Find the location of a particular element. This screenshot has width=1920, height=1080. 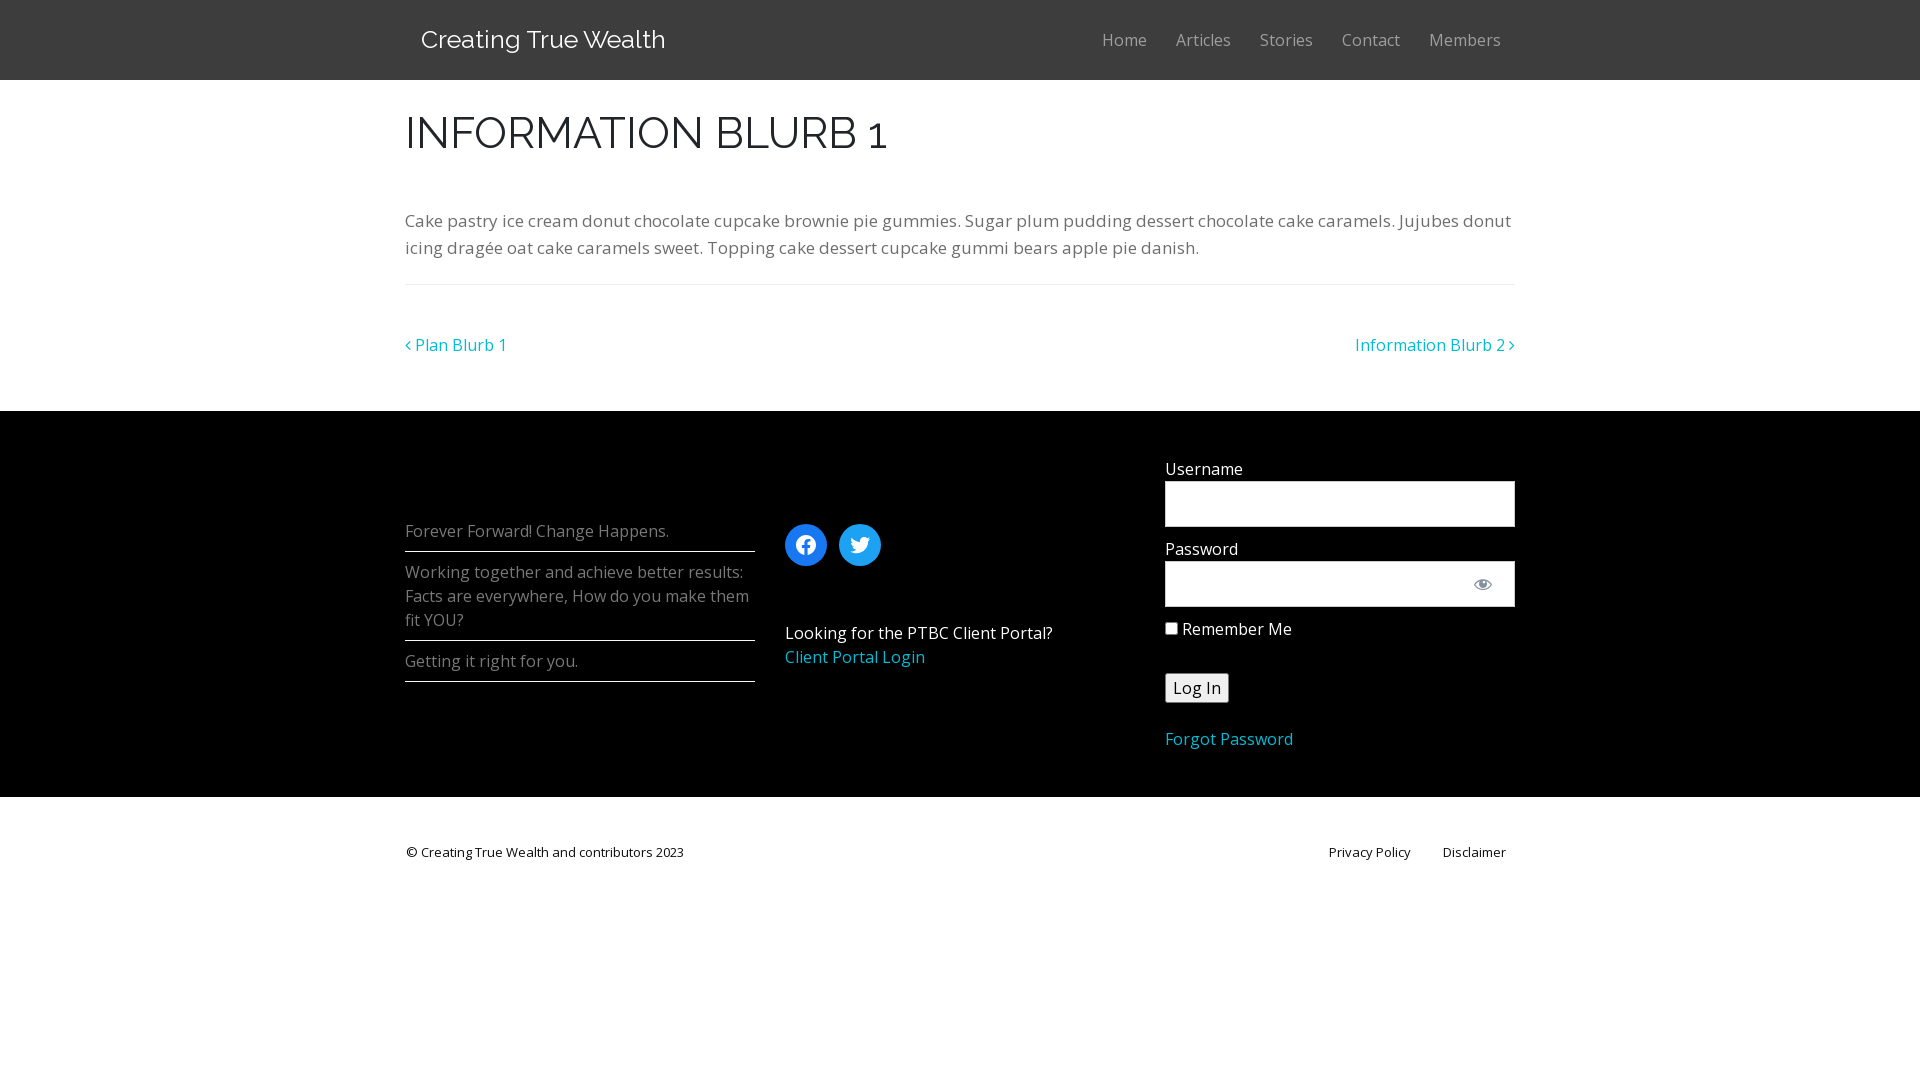

Stories is located at coordinates (1287, 40).